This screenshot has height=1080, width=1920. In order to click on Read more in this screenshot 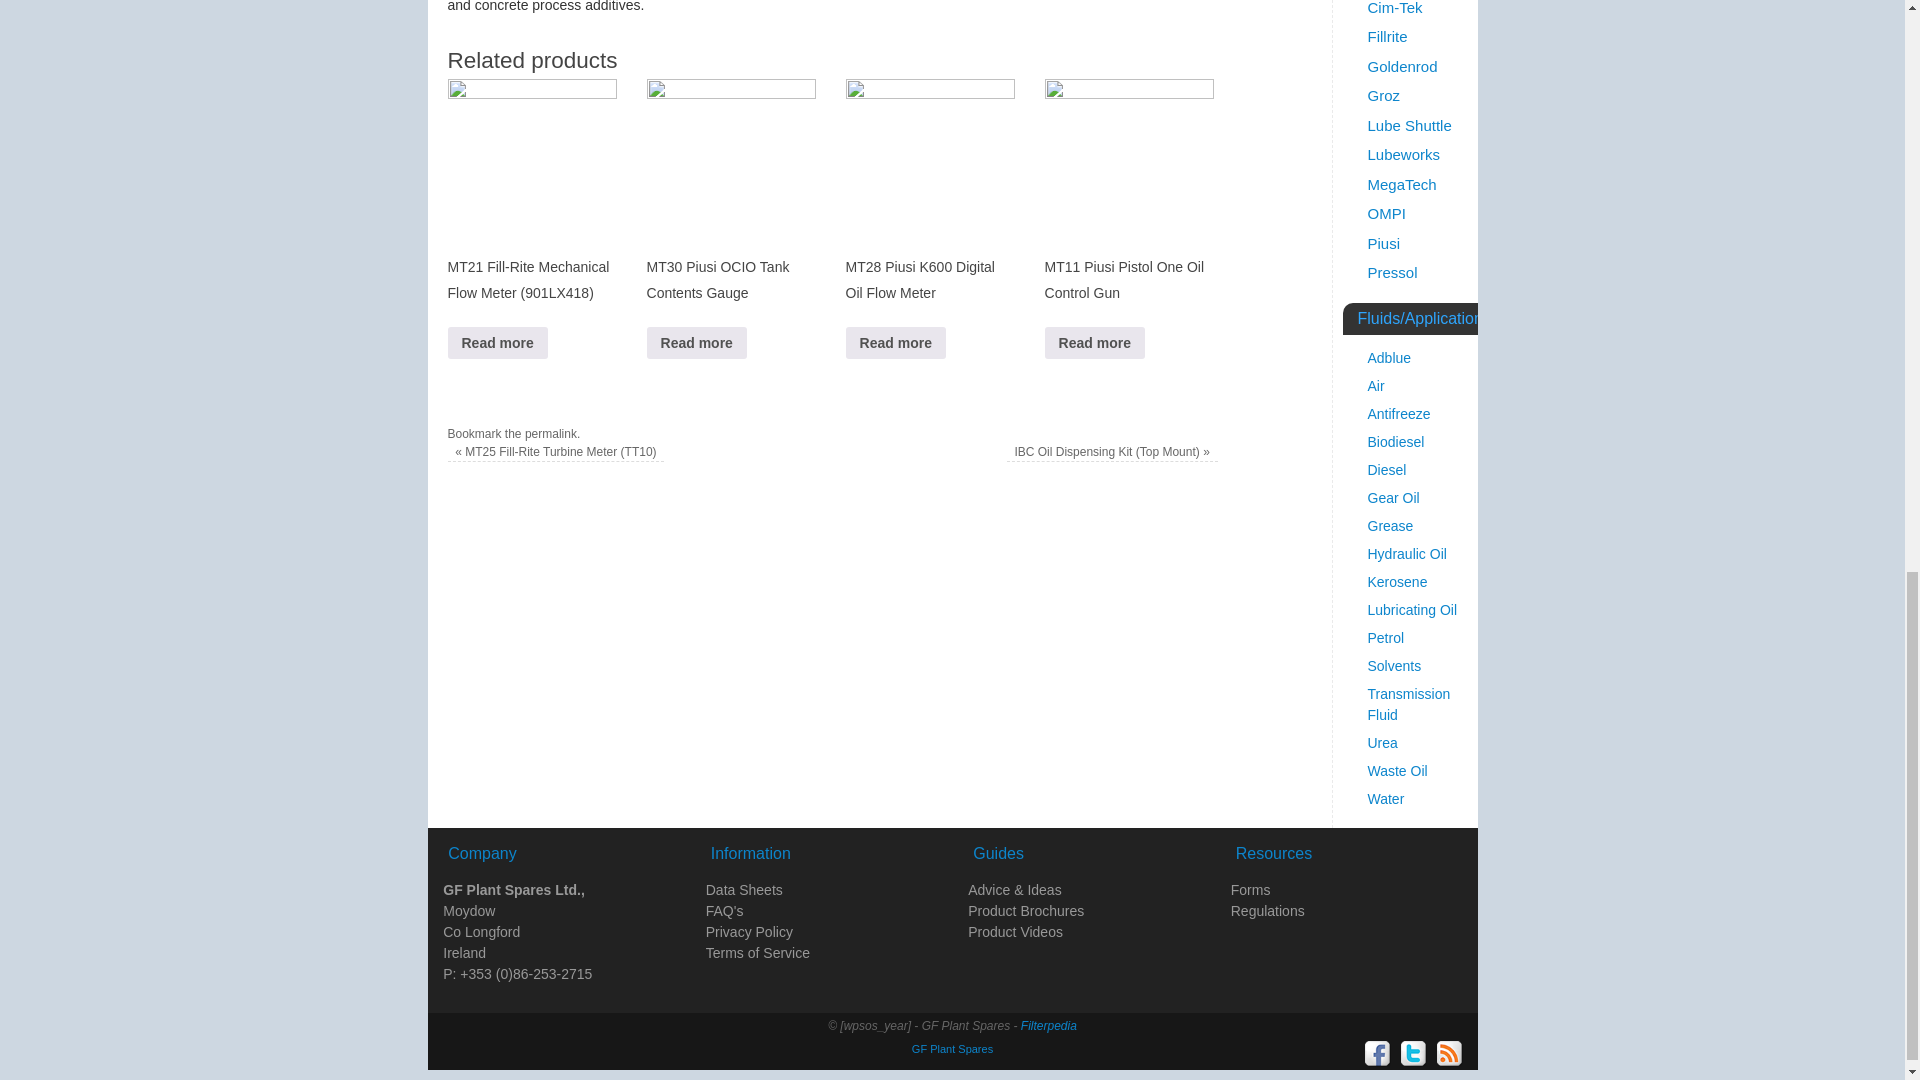, I will do `click(896, 342)`.